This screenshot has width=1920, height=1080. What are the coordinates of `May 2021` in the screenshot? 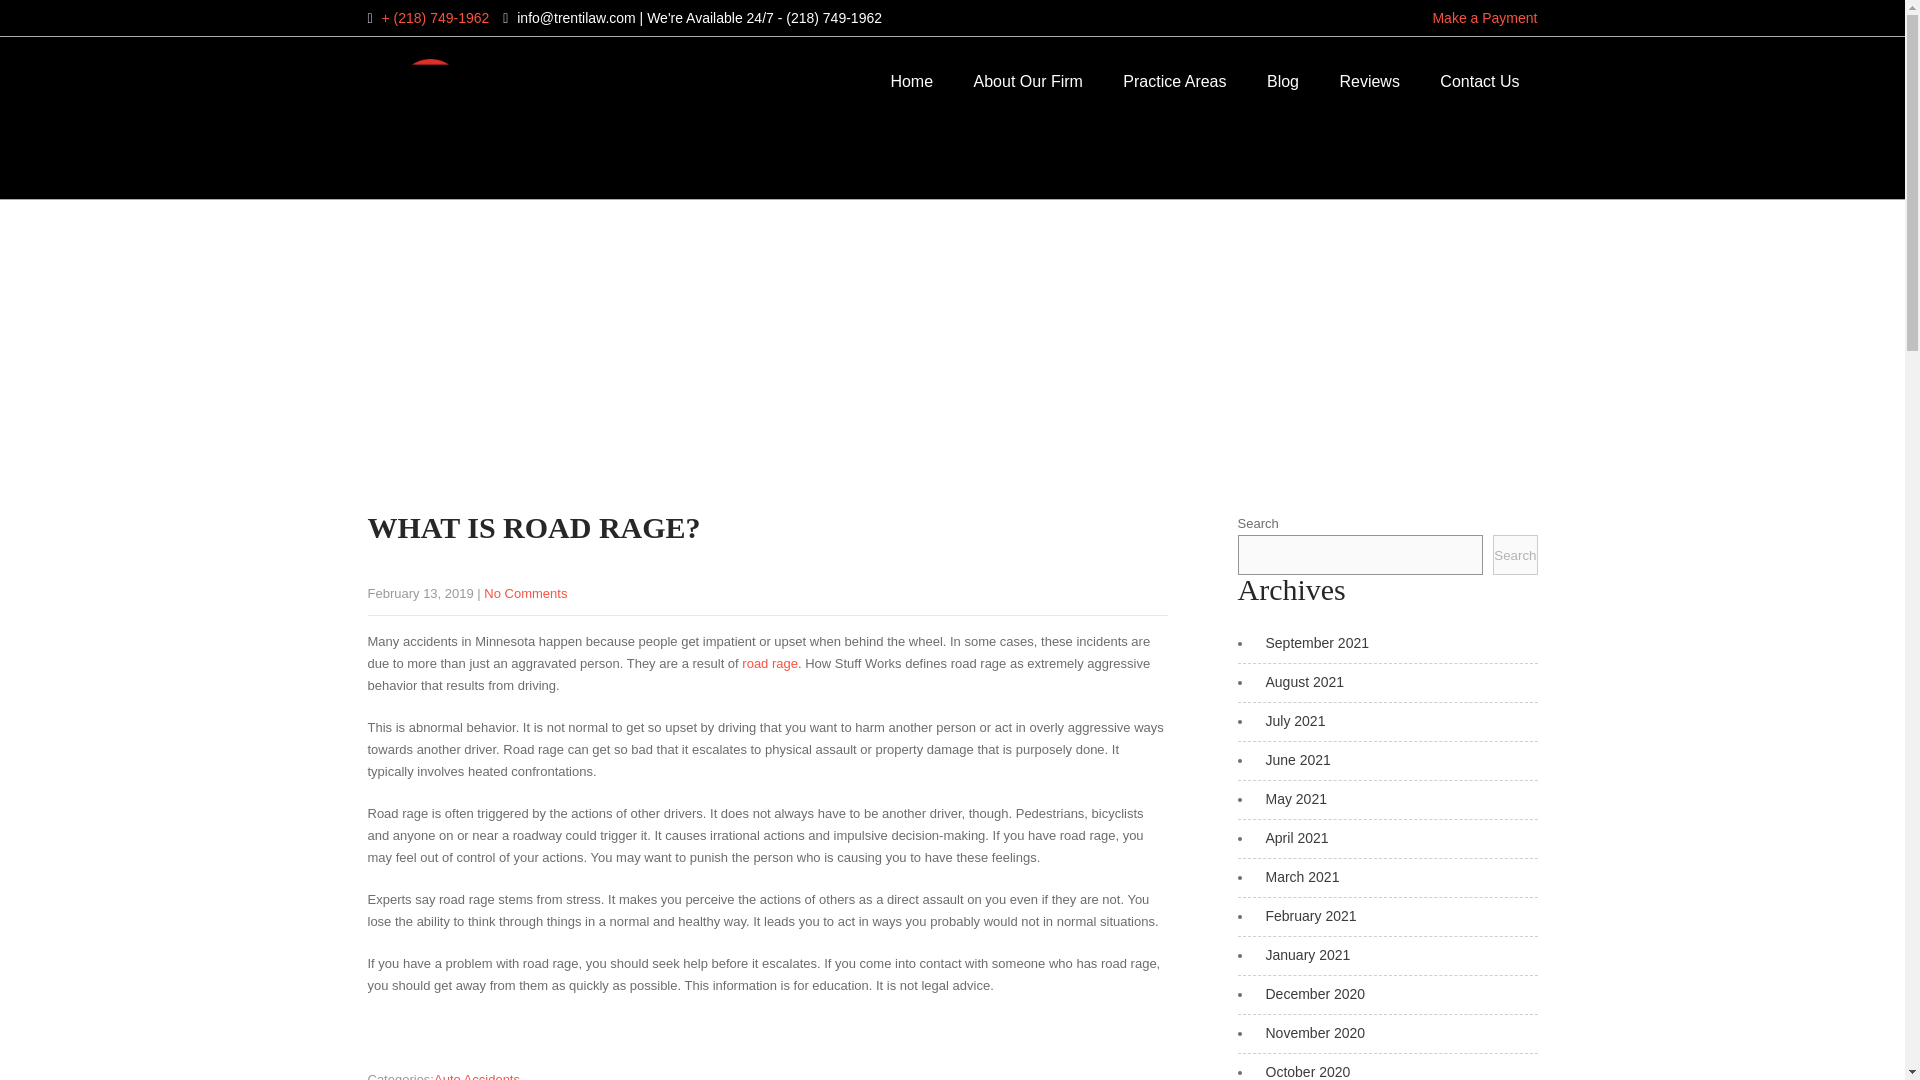 It's located at (1290, 798).